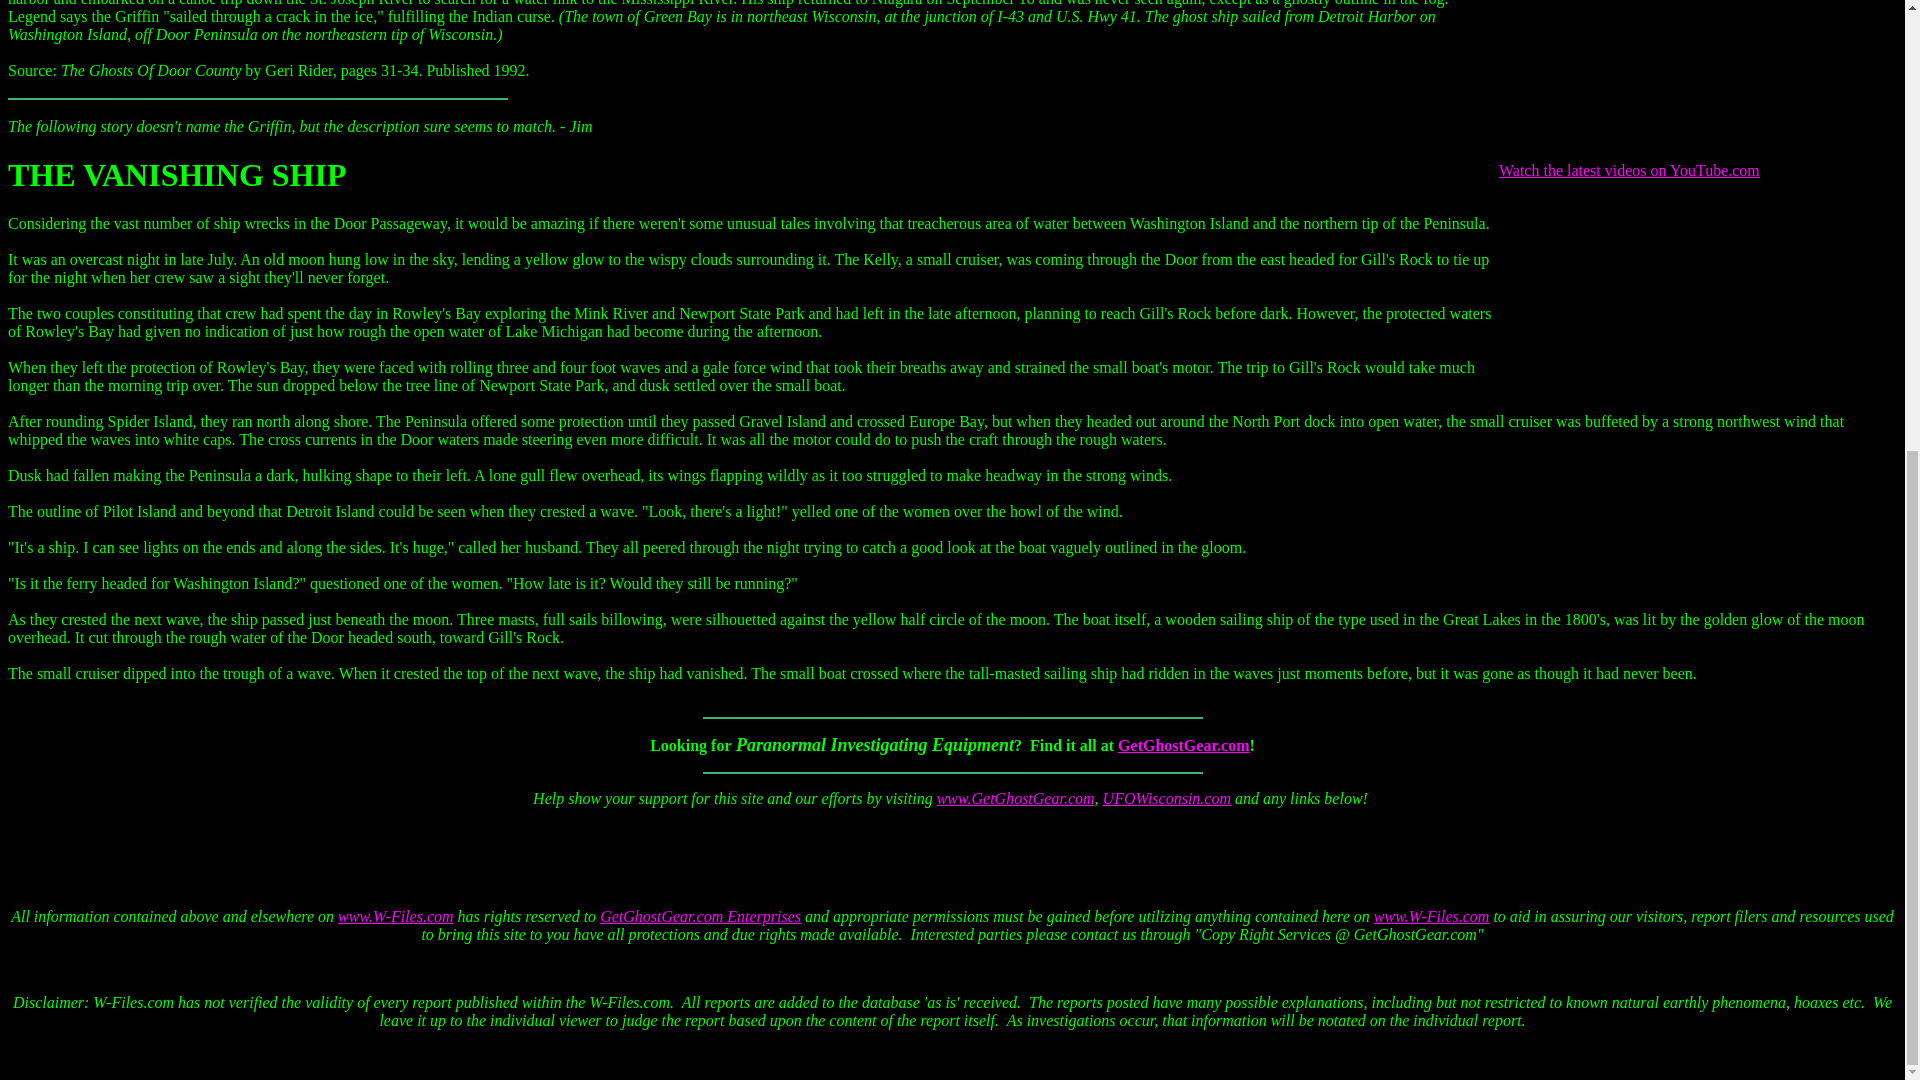  What do you see at coordinates (1432, 916) in the screenshot?
I see `www.W-Files.com` at bounding box center [1432, 916].